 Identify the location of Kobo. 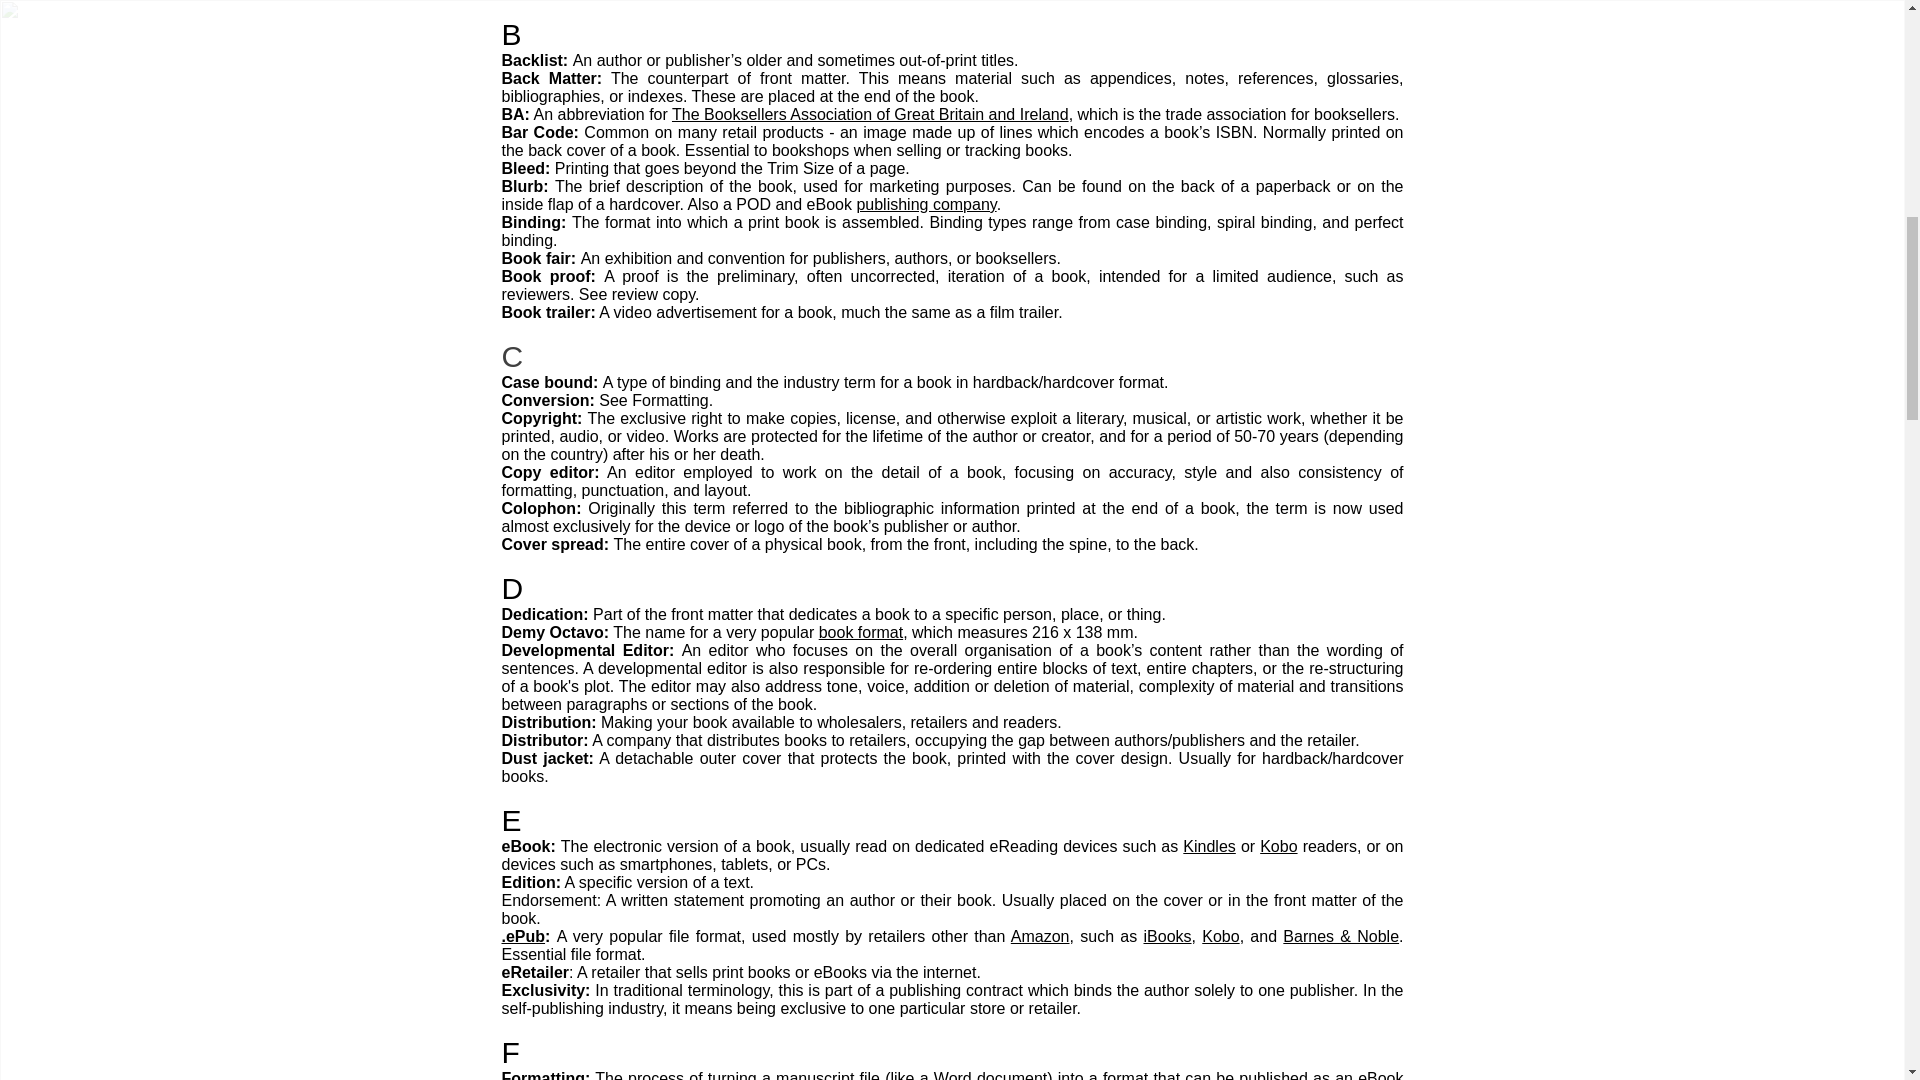
(1220, 936).